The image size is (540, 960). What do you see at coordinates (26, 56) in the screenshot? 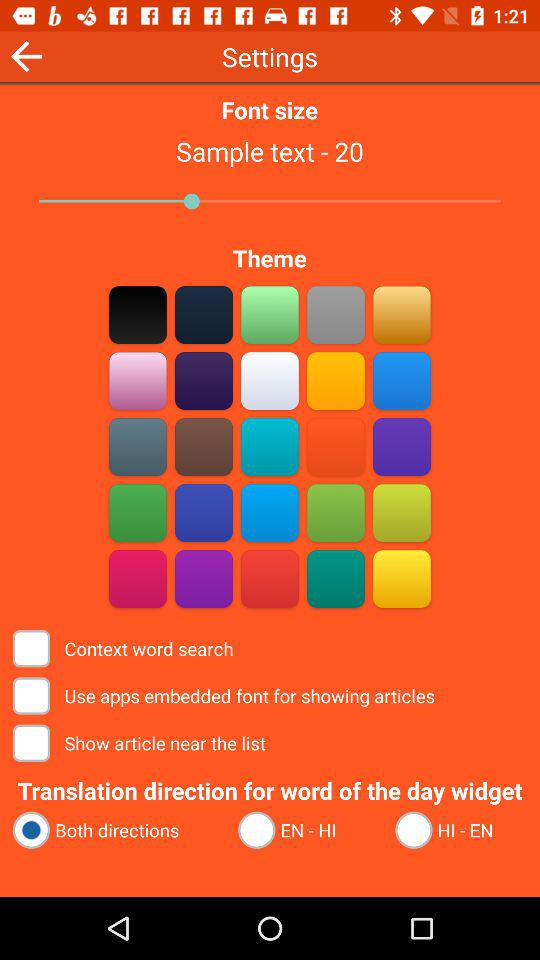
I see `launch item next to font size item` at bounding box center [26, 56].